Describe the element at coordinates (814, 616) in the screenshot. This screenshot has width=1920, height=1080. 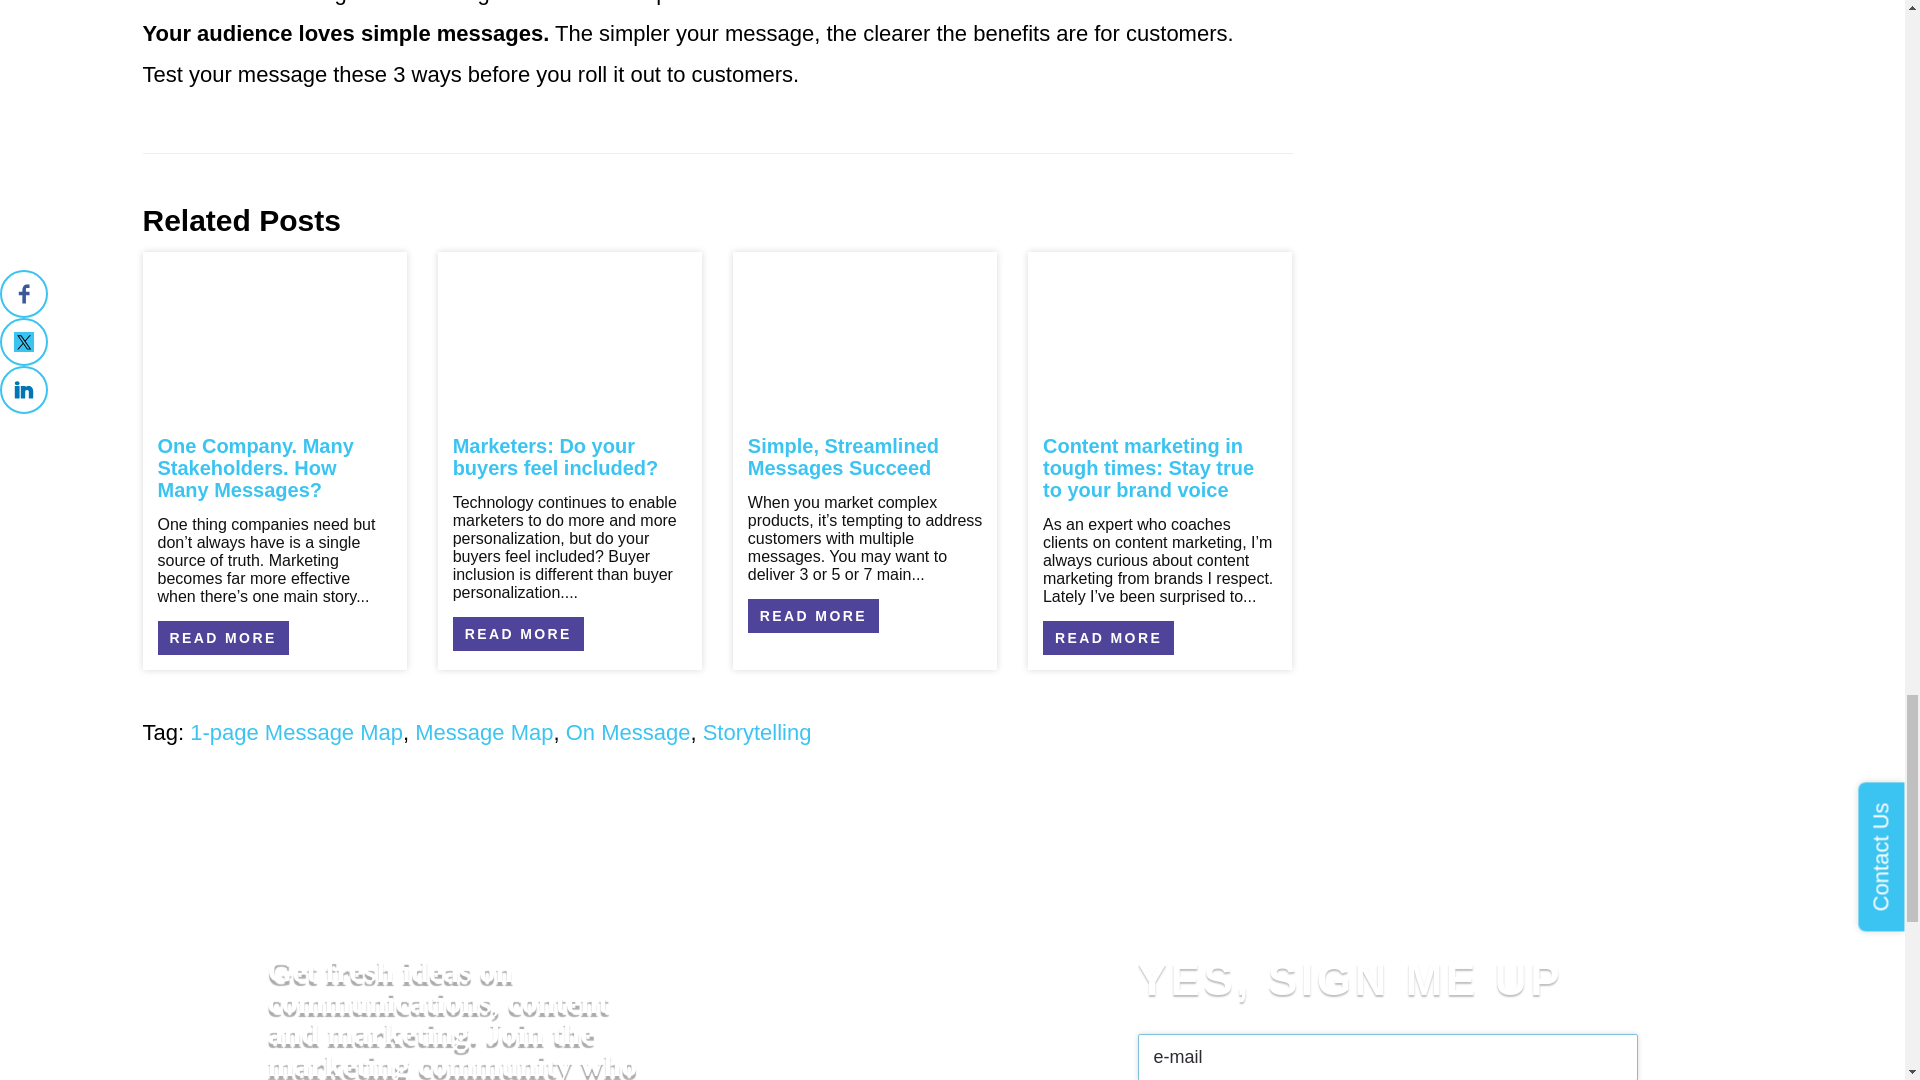
I see `READ MORE` at that location.